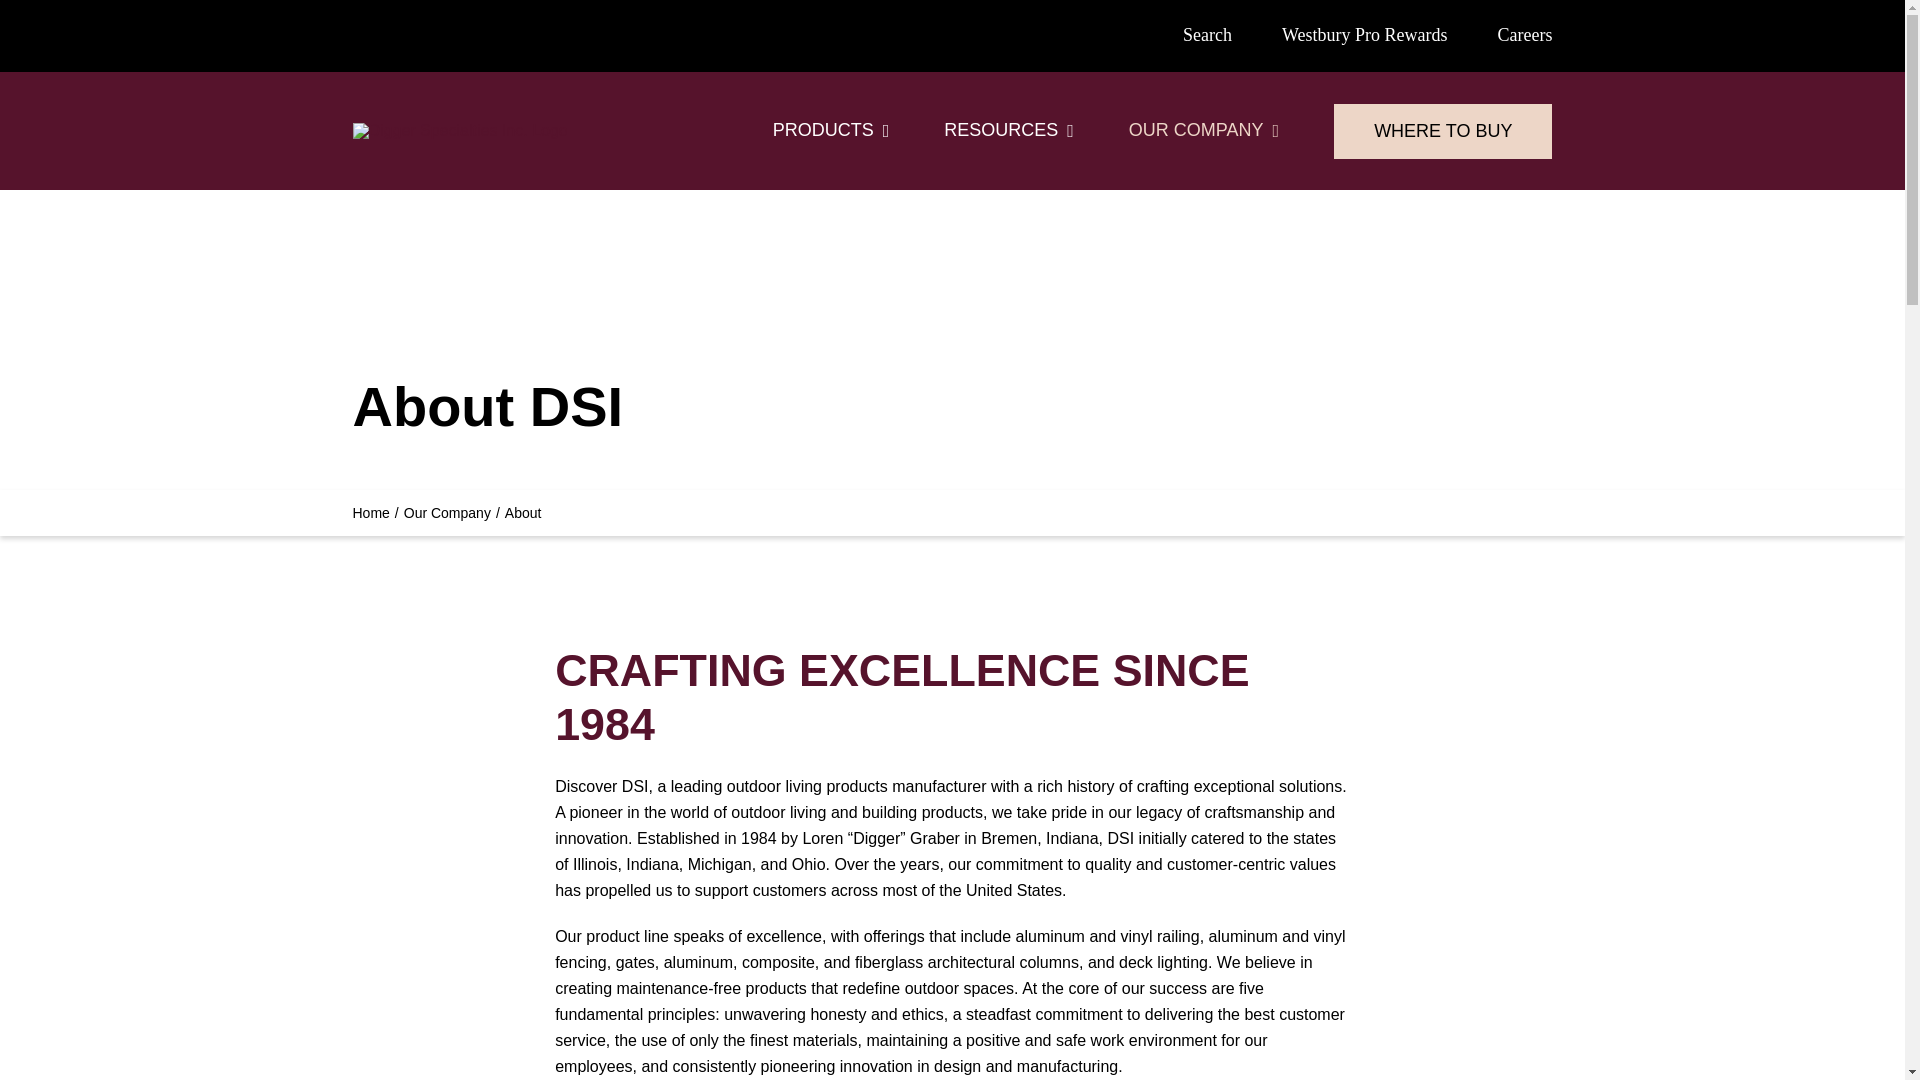 The height and width of the screenshot is (1080, 1920). What do you see at coordinates (1203, 131) in the screenshot?
I see `Our Company` at bounding box center [1203, 131].